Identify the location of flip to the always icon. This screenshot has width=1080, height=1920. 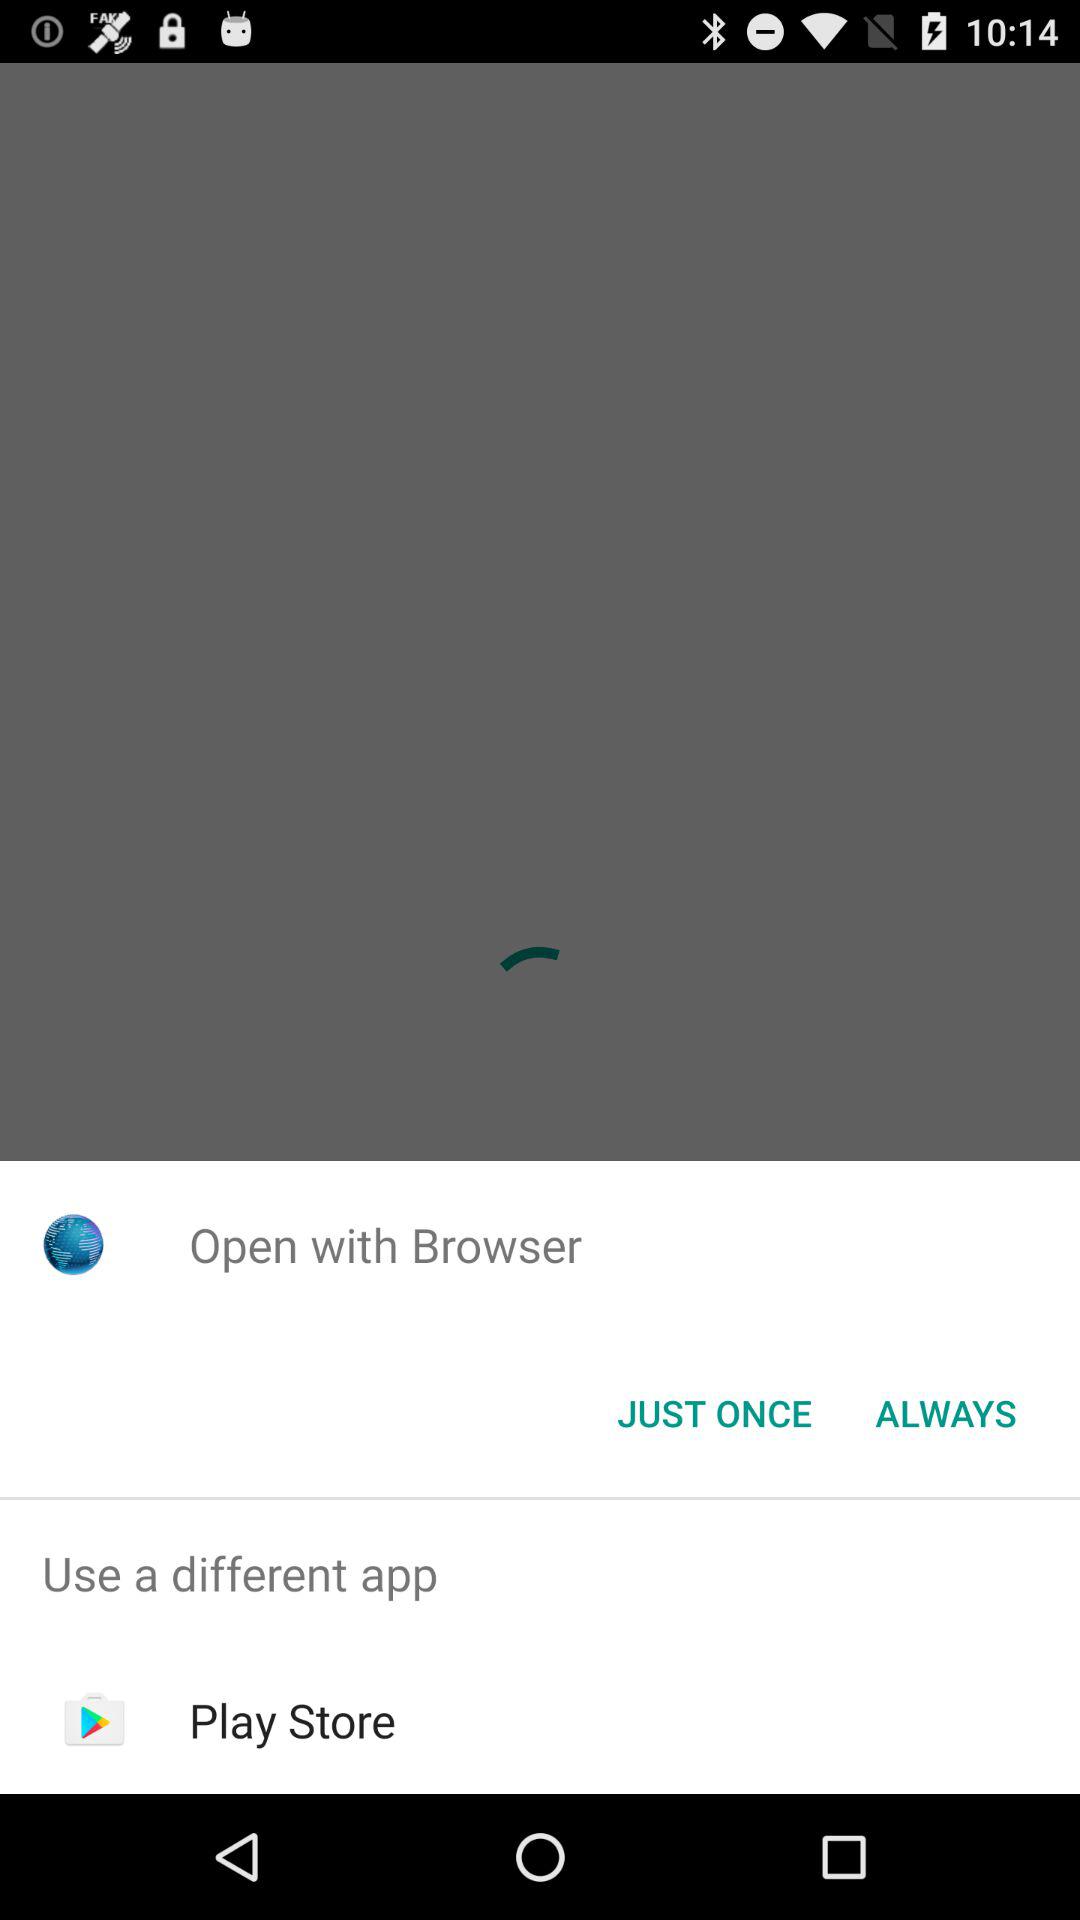
(946, 1413).